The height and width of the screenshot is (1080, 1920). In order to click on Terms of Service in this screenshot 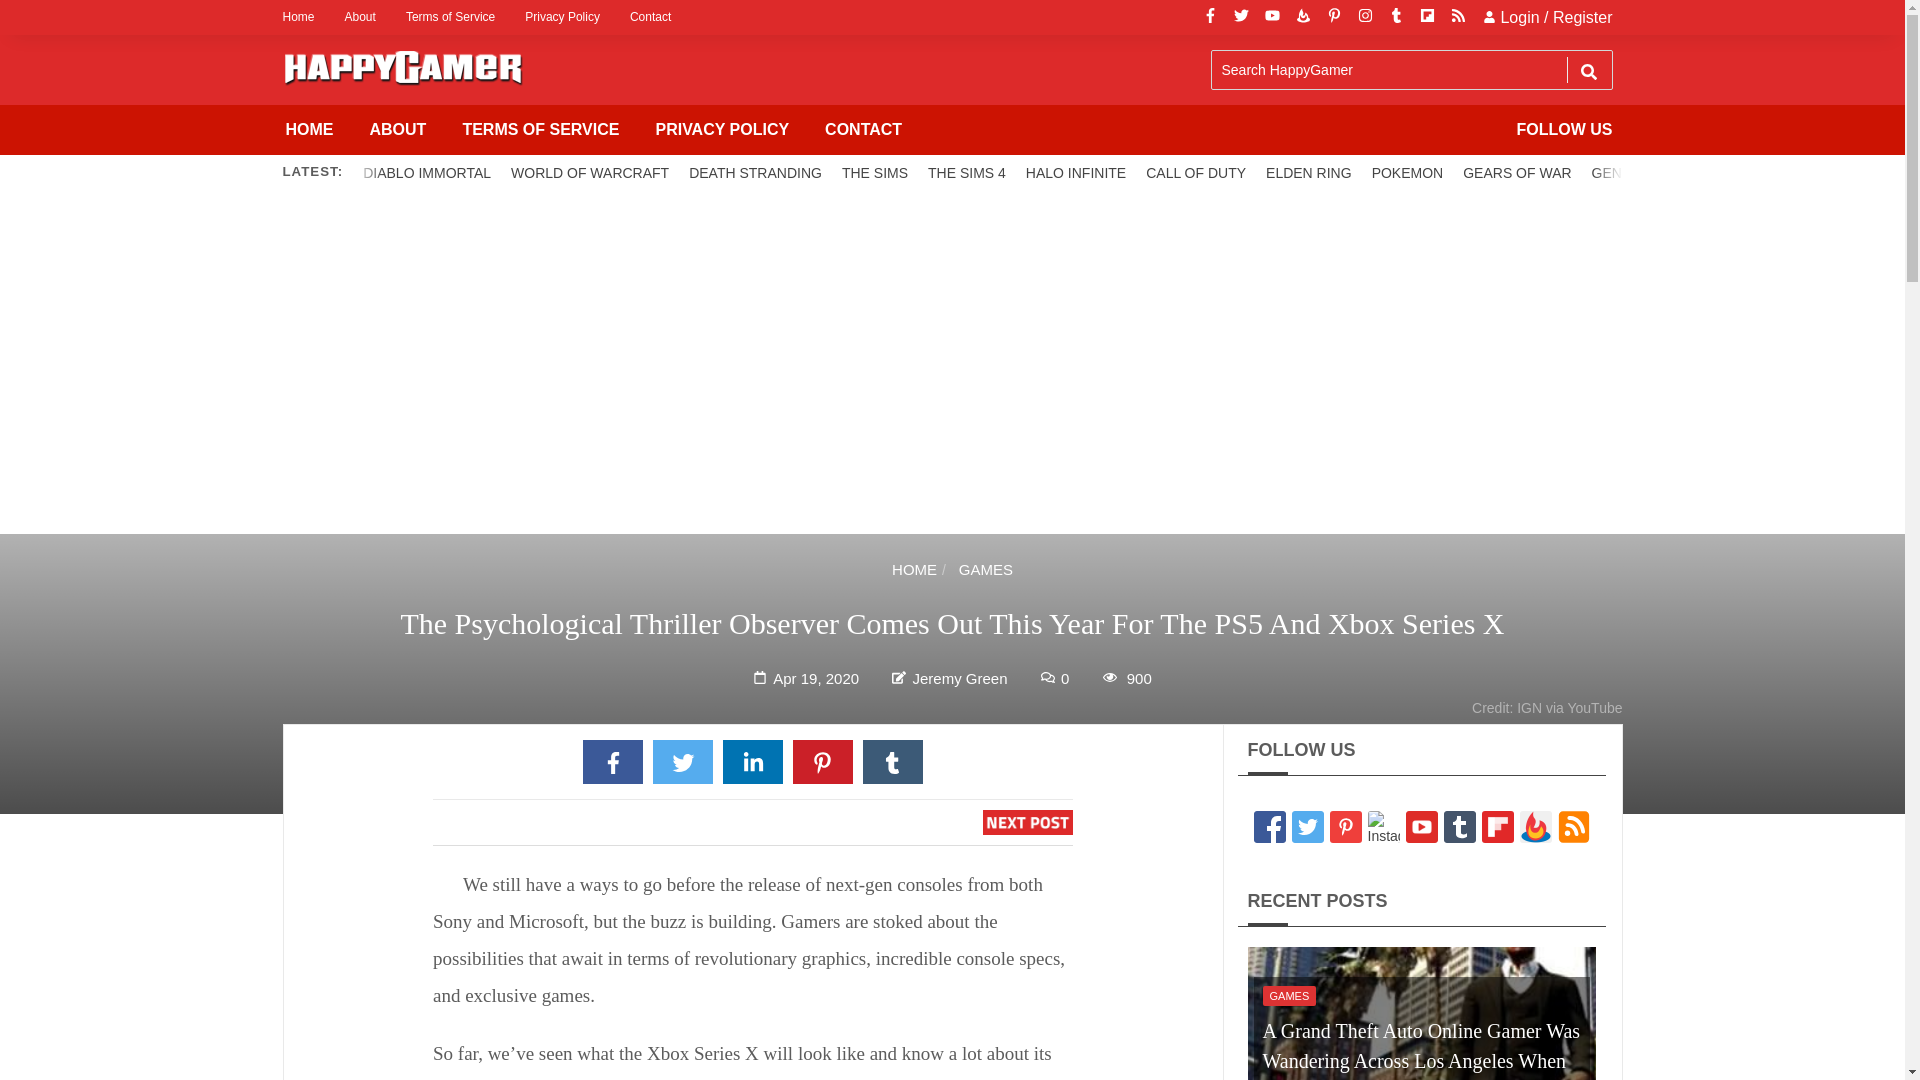, I will do `click(450, 17)`.